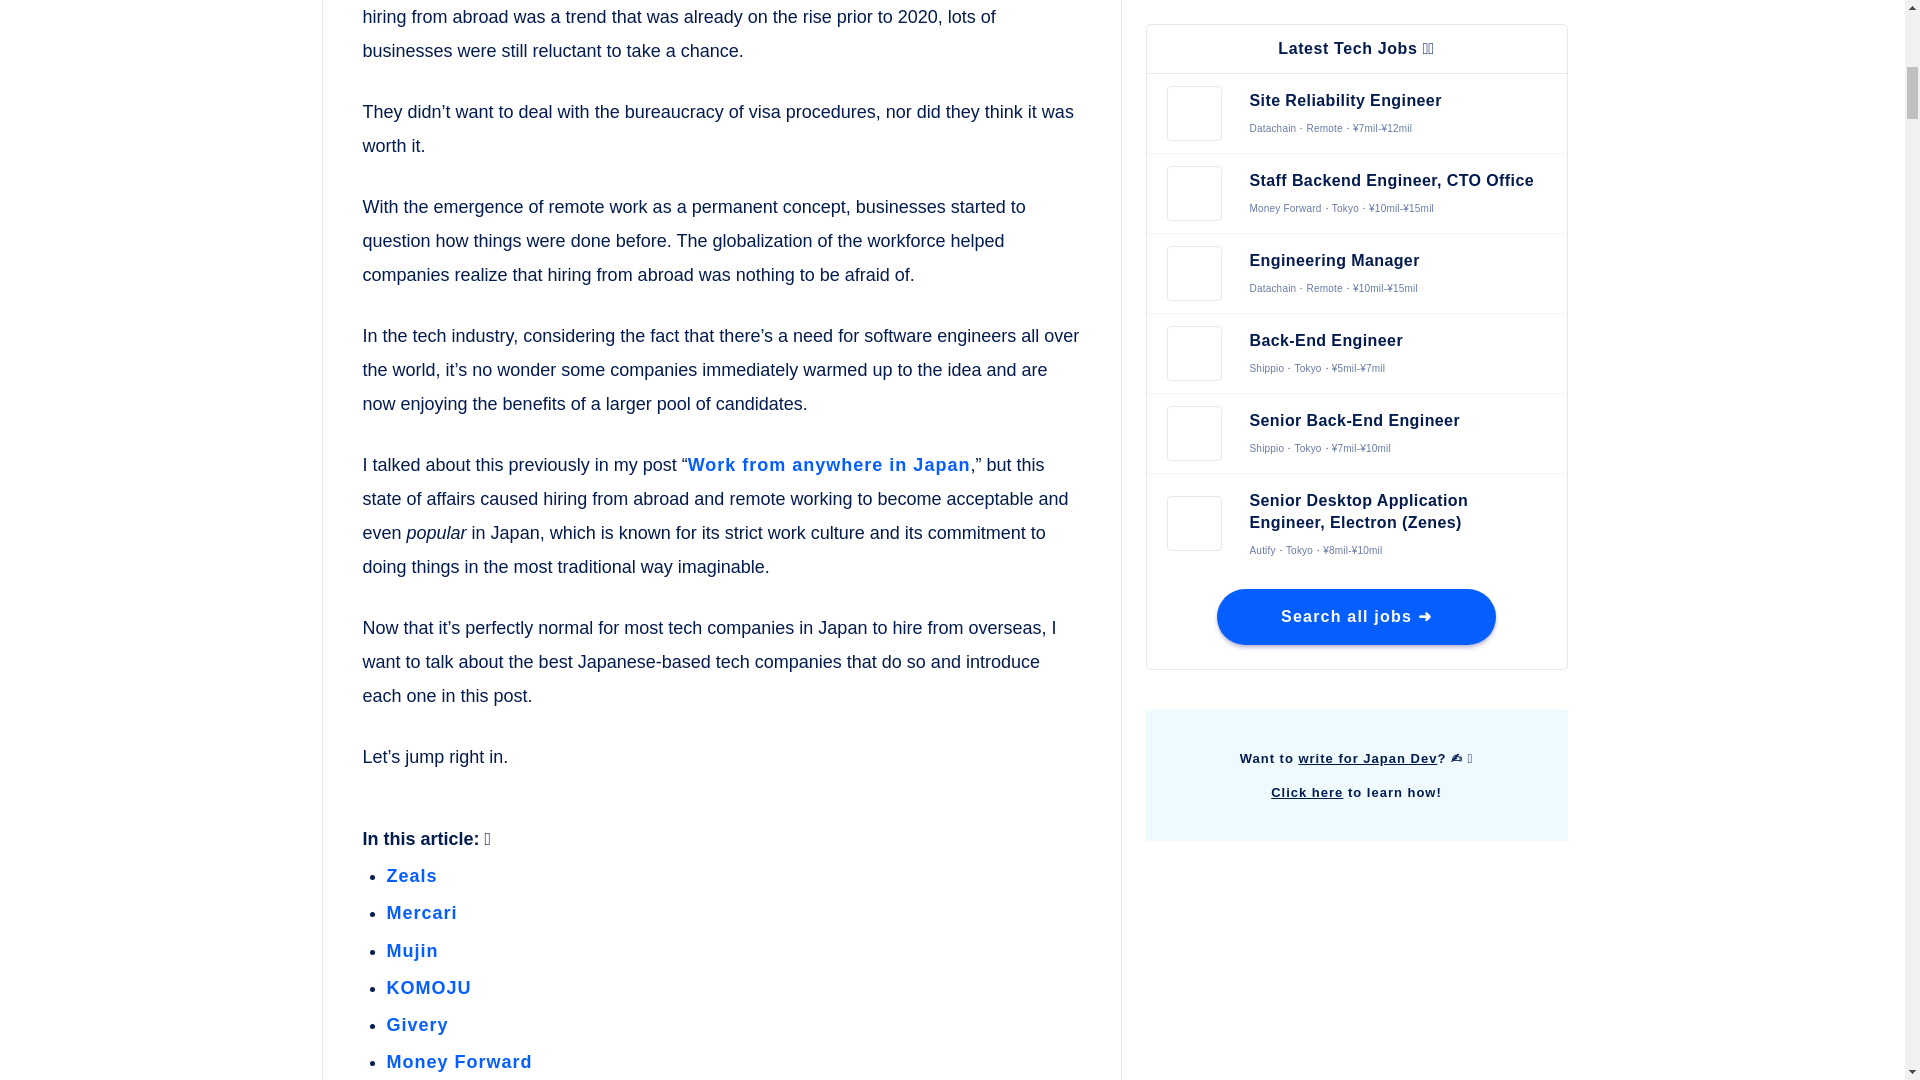 The height and width of the screenshot is (1080, 1920). I want to click on Zeals, so click(411, 876).